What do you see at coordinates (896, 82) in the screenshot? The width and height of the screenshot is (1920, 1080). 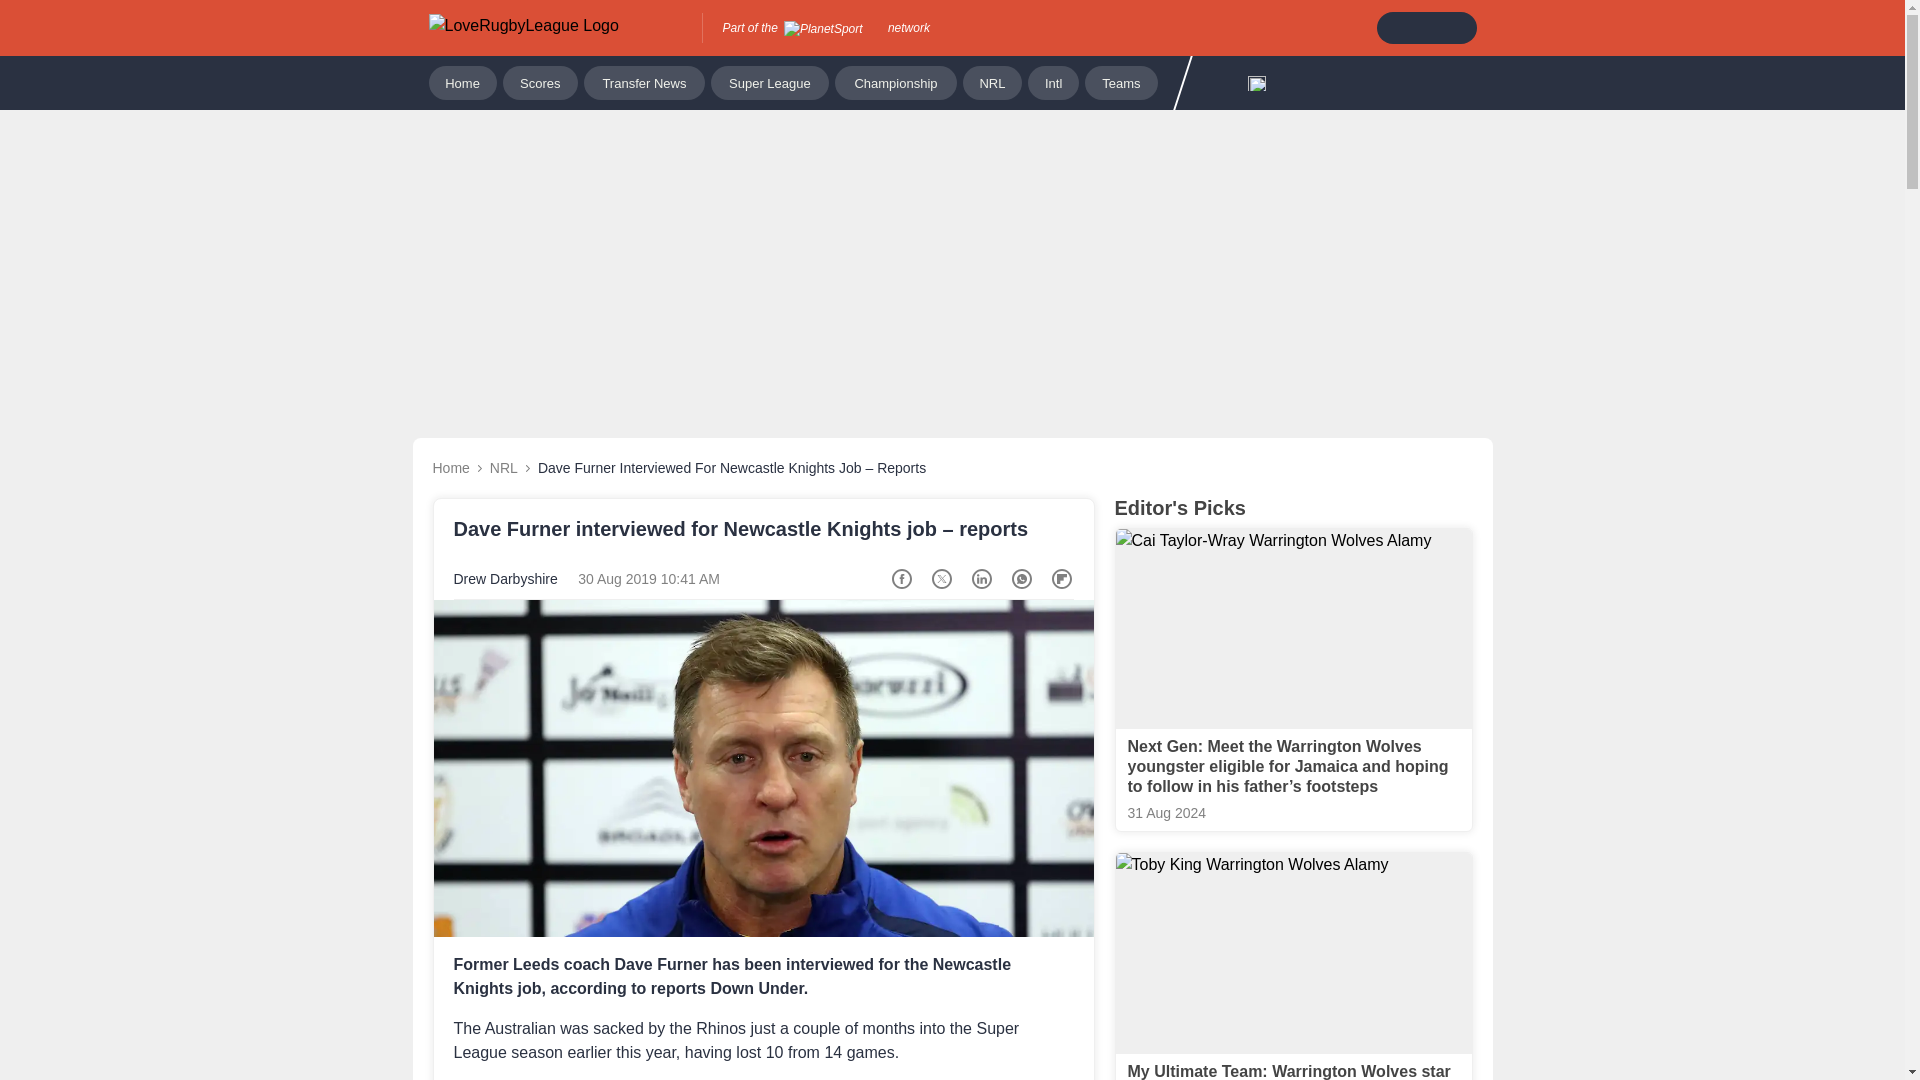 I see `Championship` at bounding box center [896, 82].